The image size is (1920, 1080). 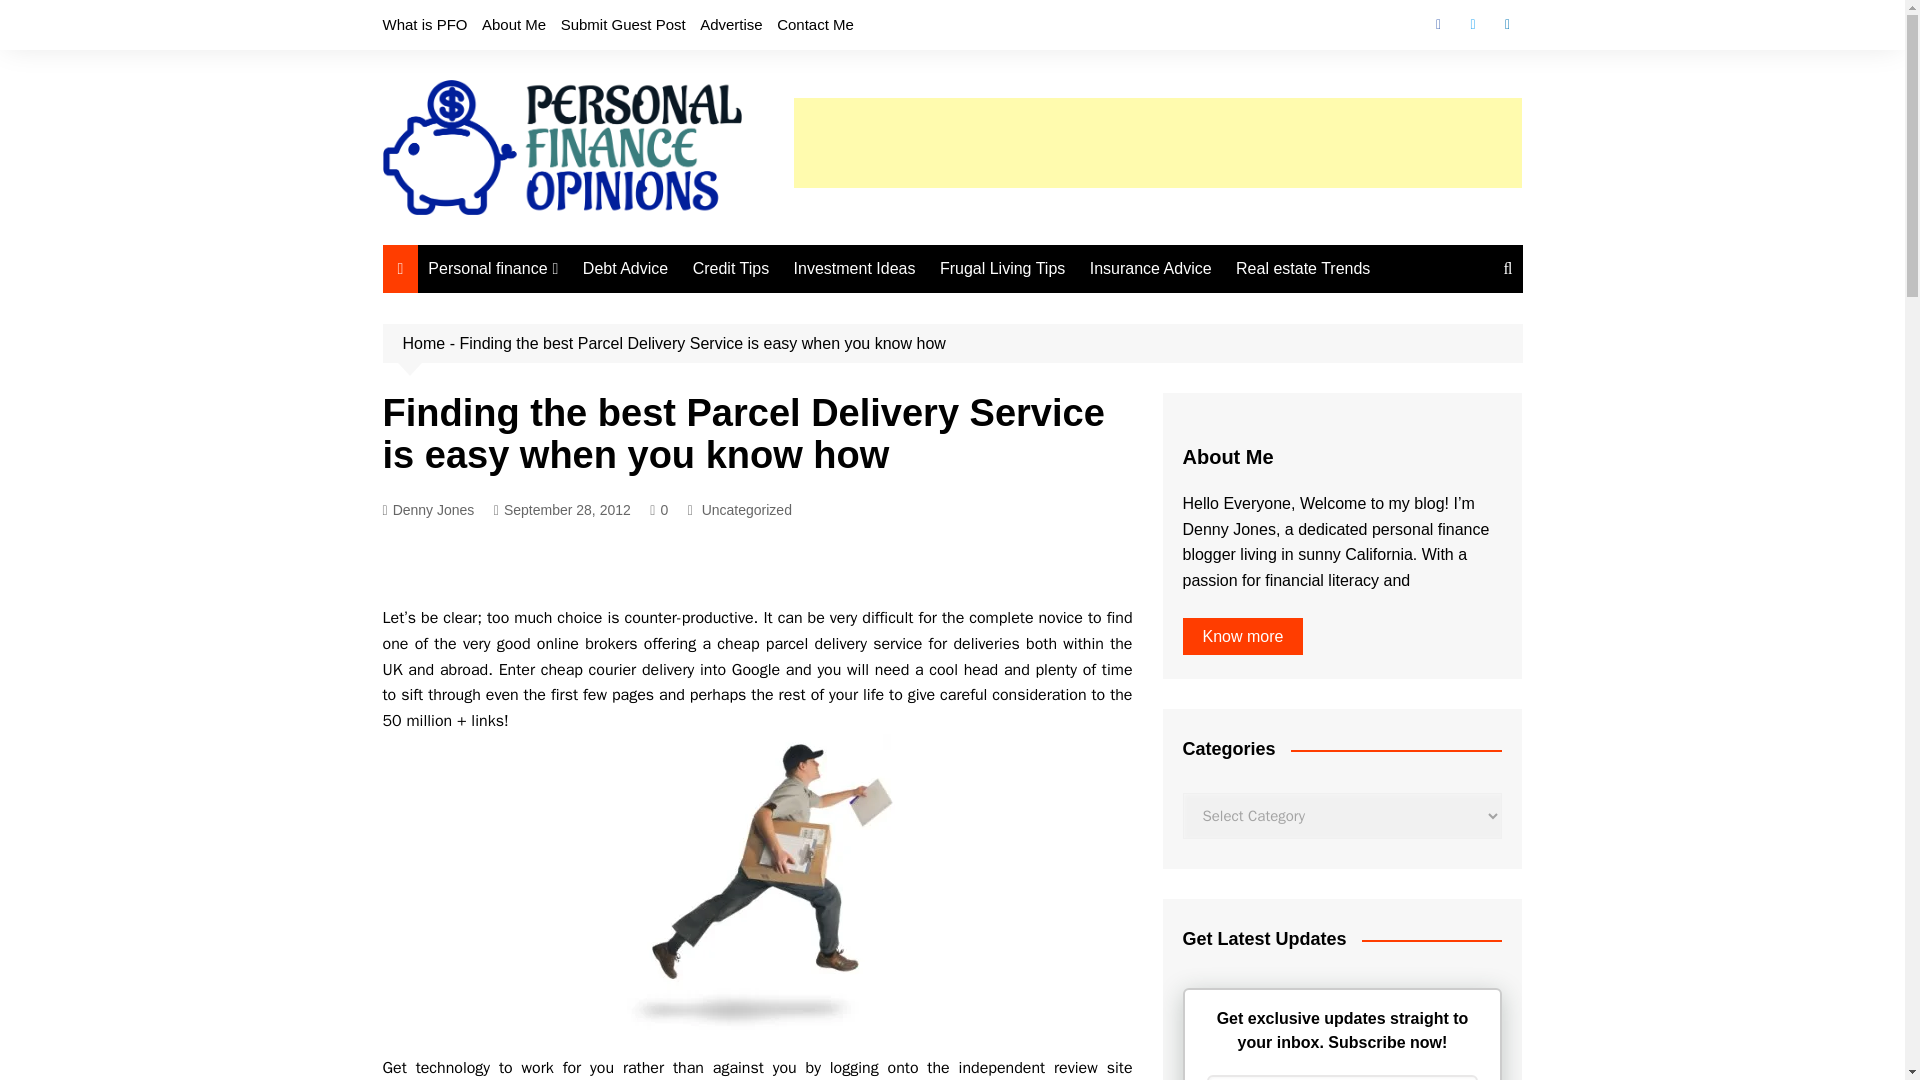 What do you see at coordinates (528, 375) in the screenshot?
I see `Saving Money` at bounding box center [528, 375].